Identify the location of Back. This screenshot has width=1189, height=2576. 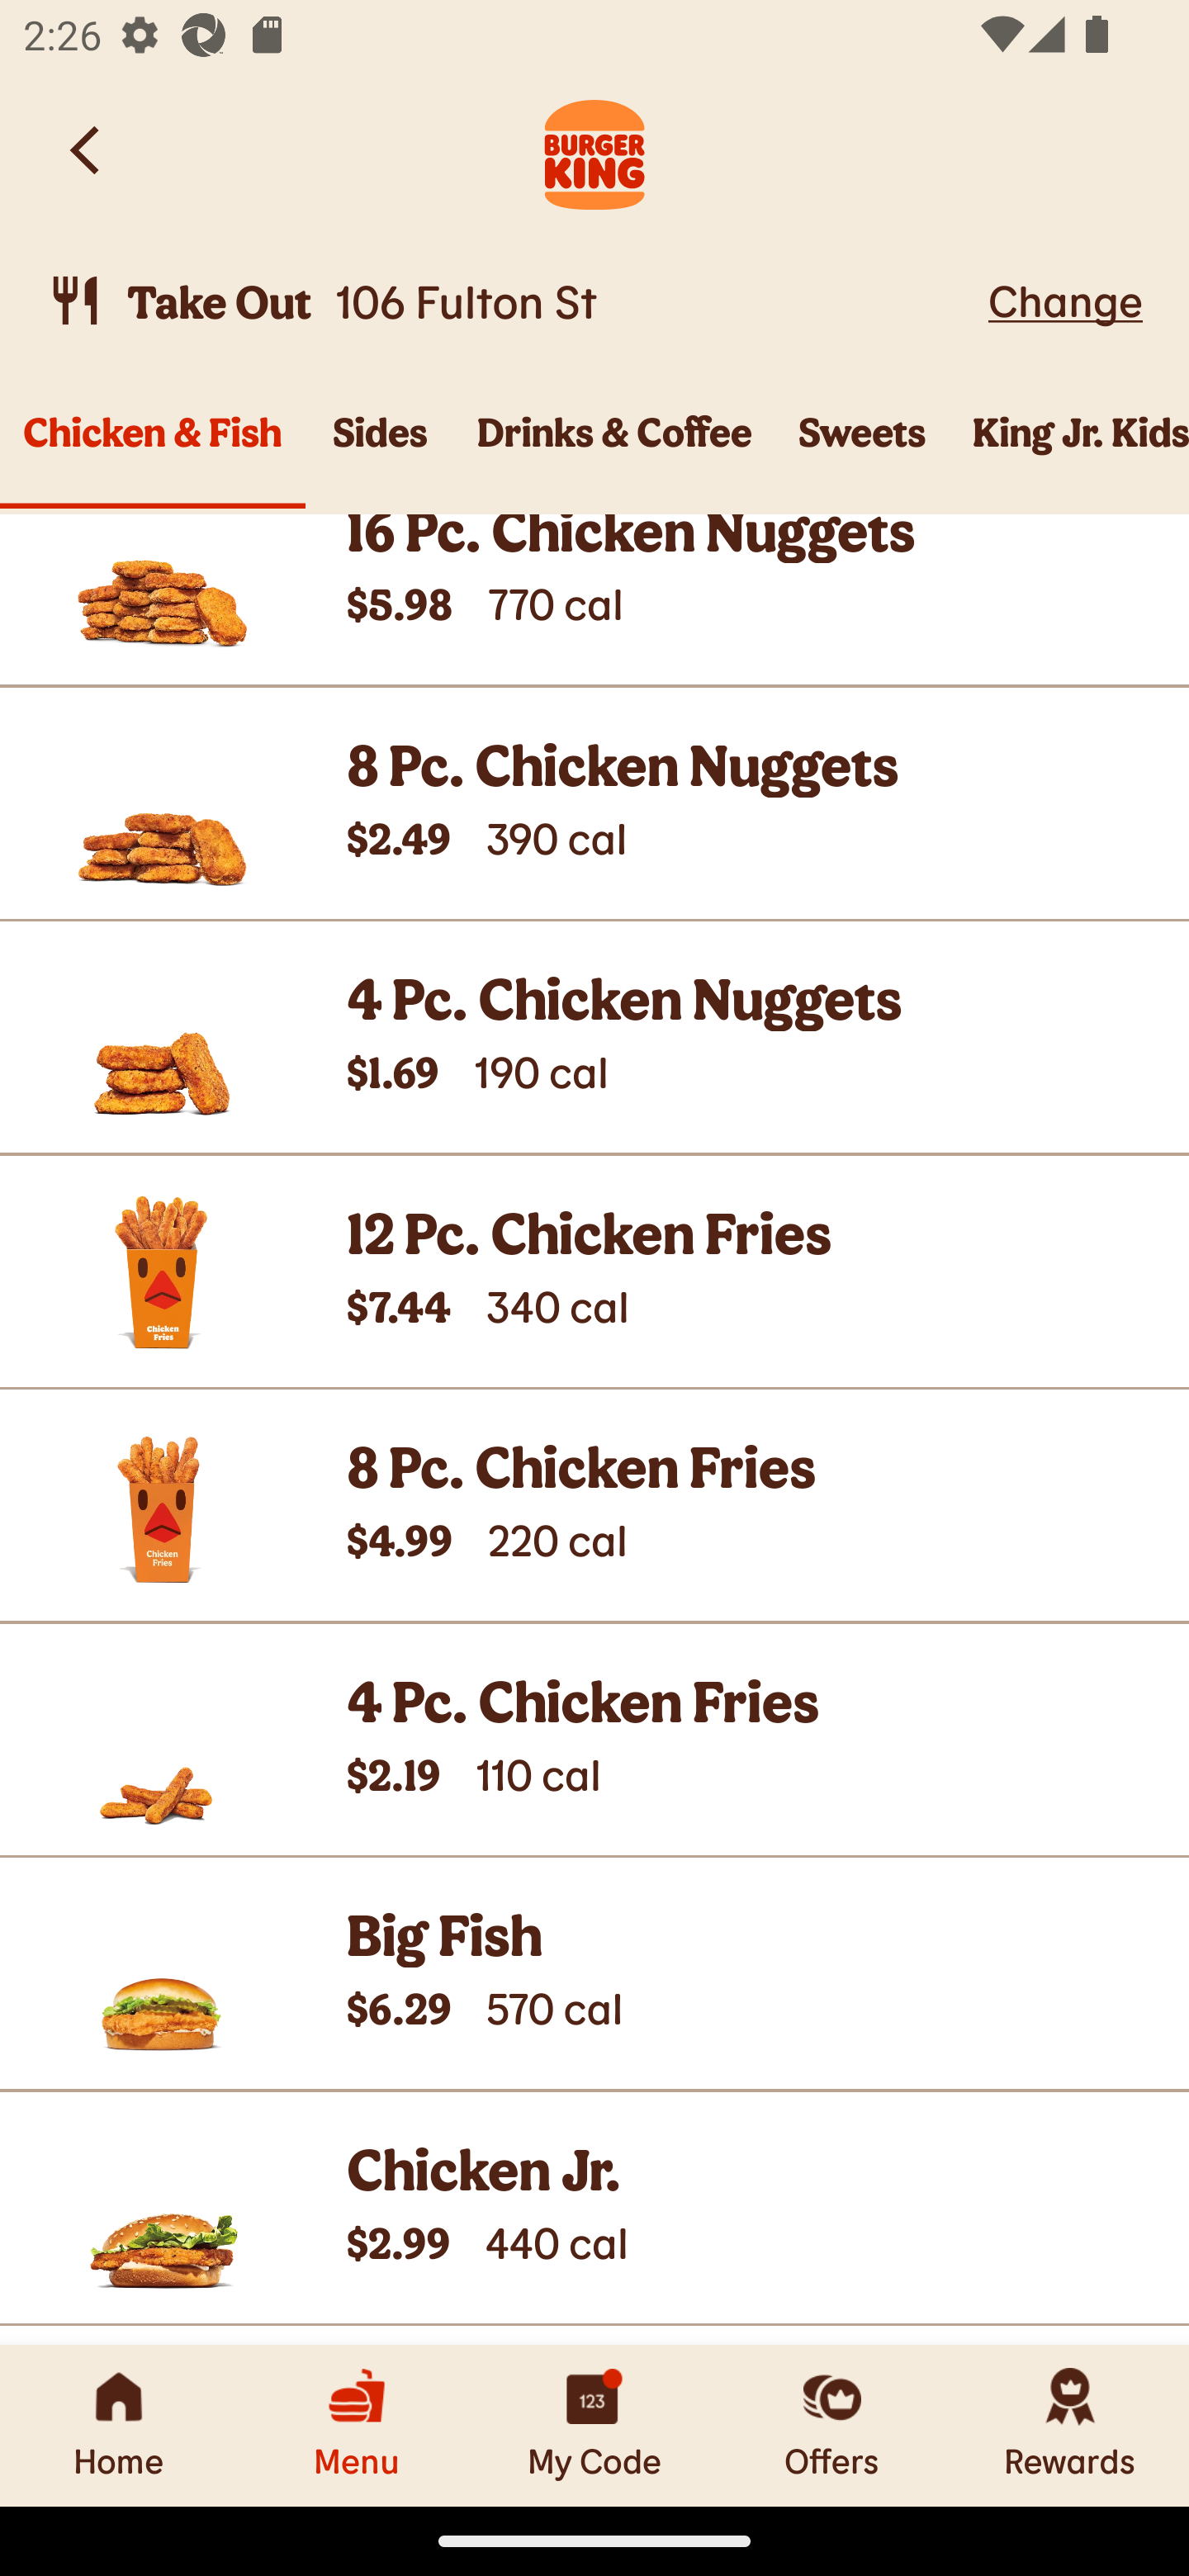
(87, 150).